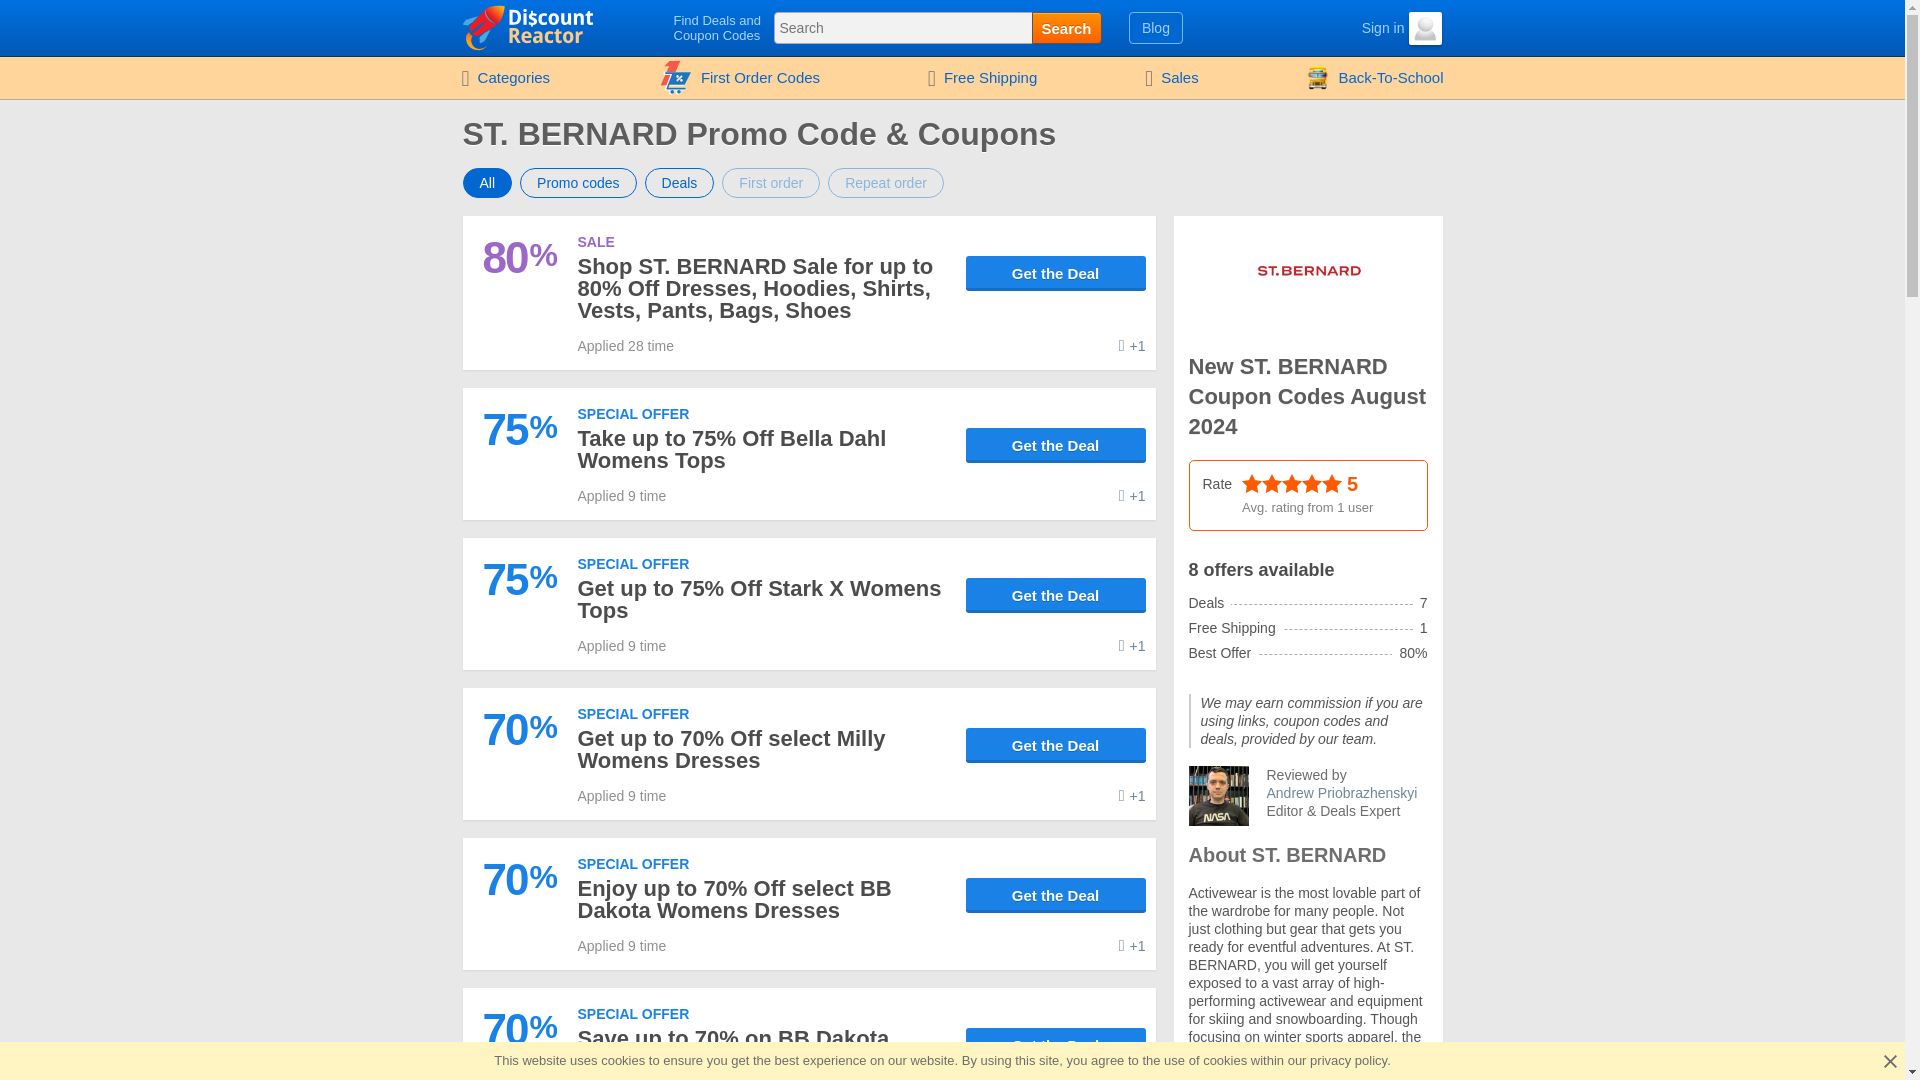 The image size is (1920, 1080). I want to click on Get the Deal, so click(1056, 445).